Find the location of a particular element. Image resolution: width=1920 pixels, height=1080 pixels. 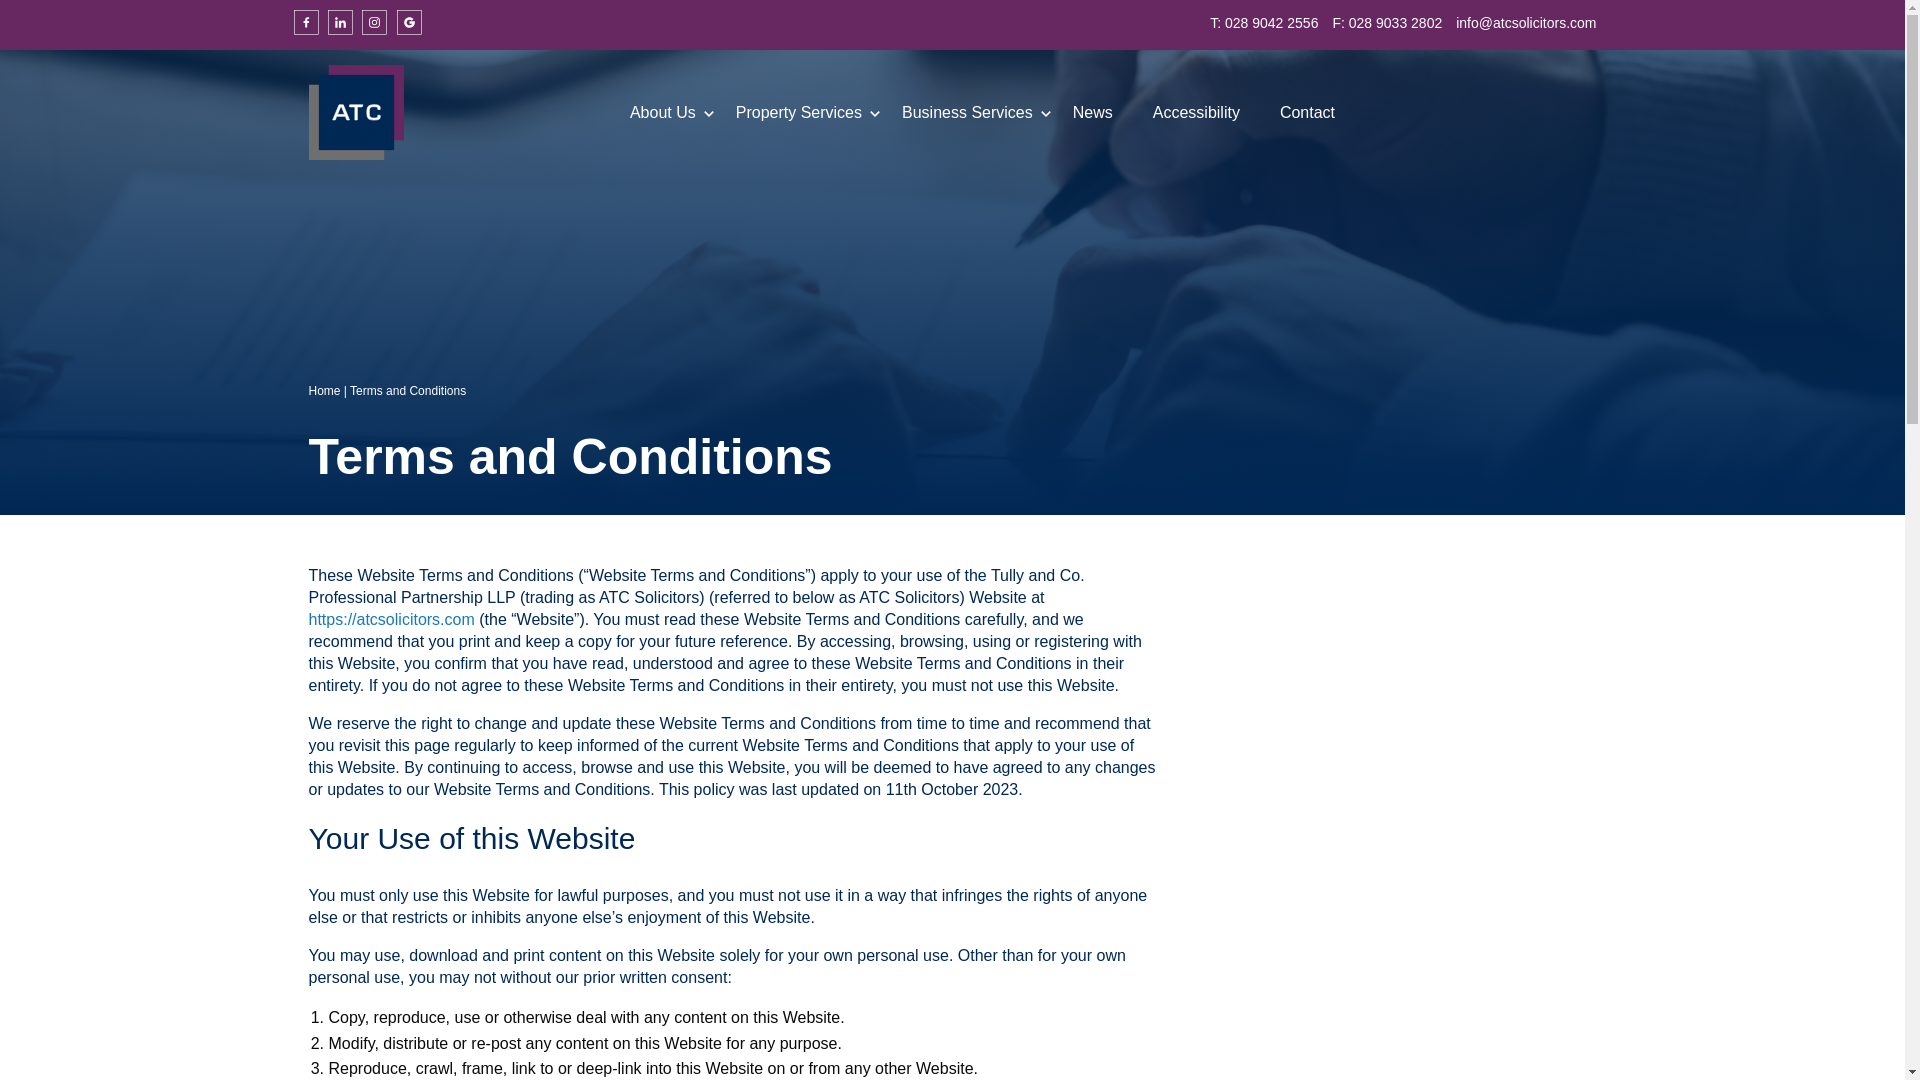

Property Services is located at coordinates (798, 112).